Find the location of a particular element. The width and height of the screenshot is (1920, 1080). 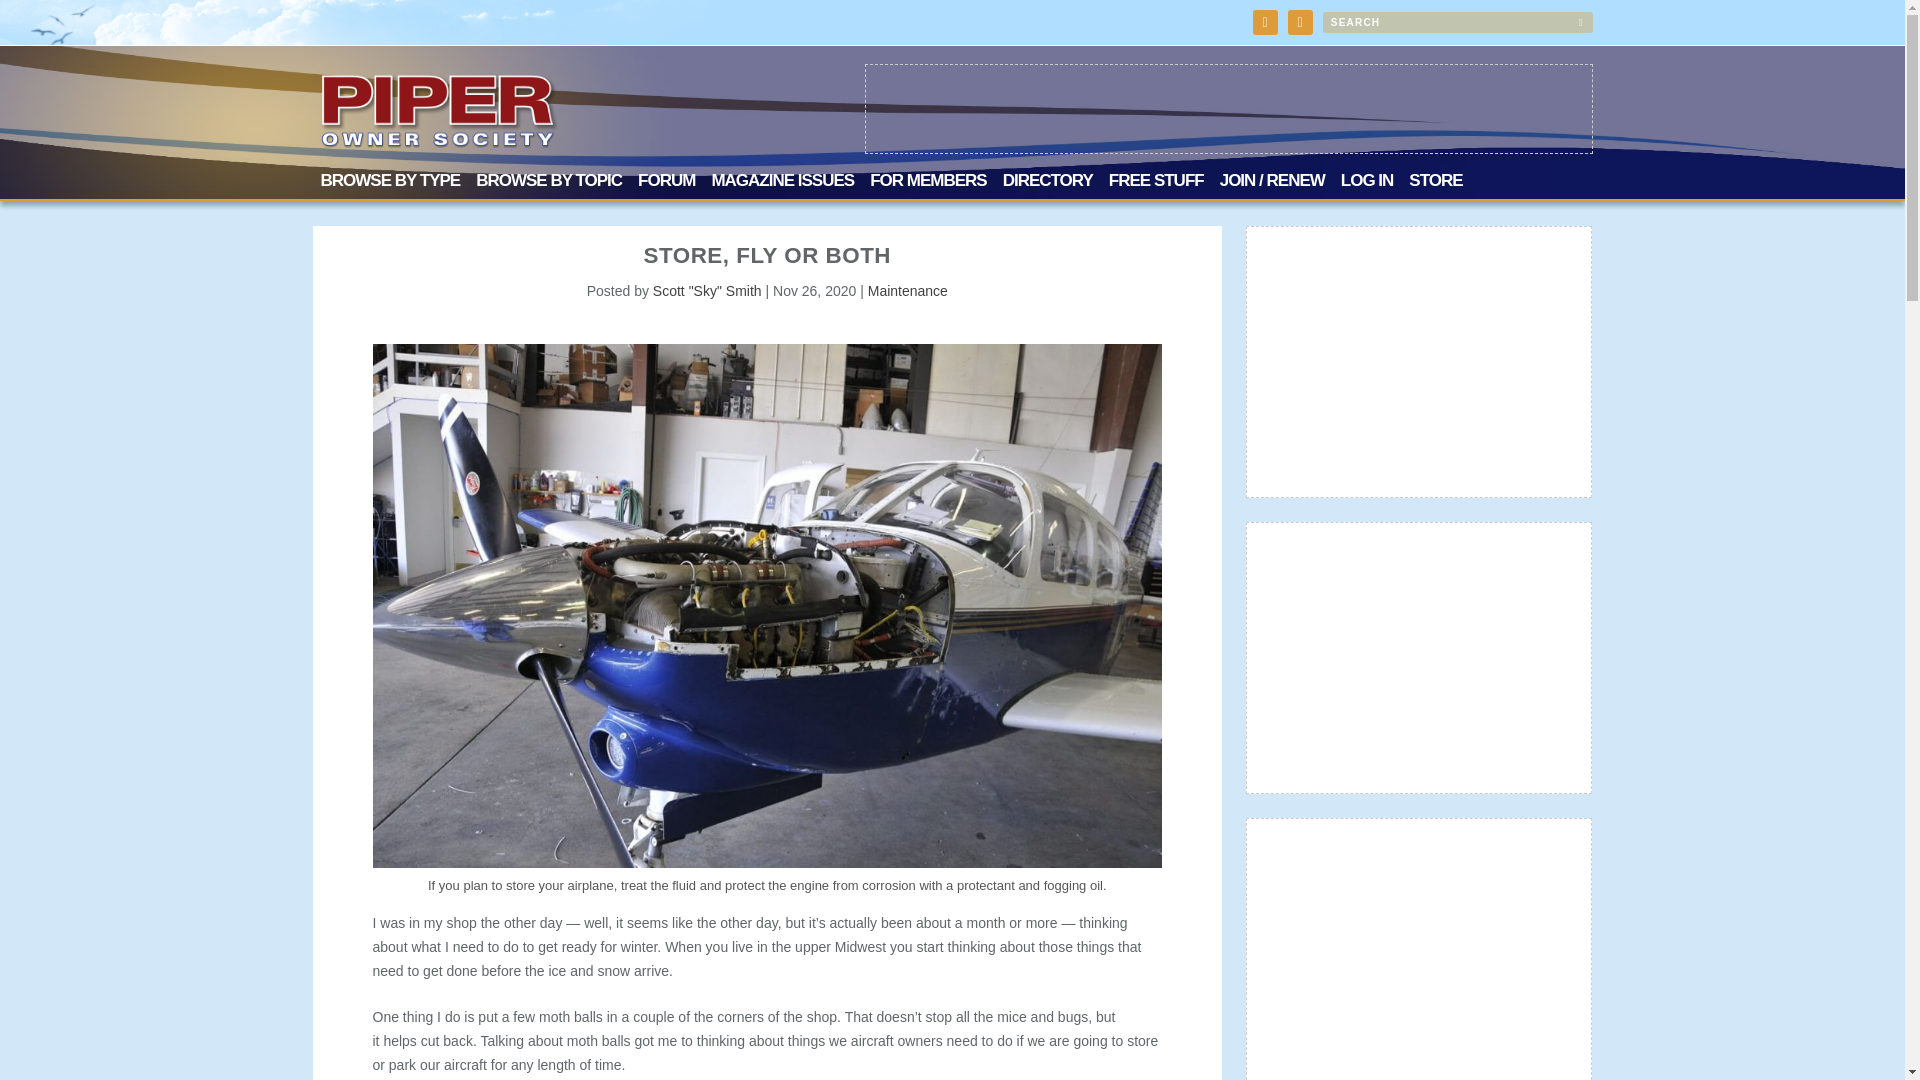

Scott "Sky" Smith is located at coordinates (707, 290).